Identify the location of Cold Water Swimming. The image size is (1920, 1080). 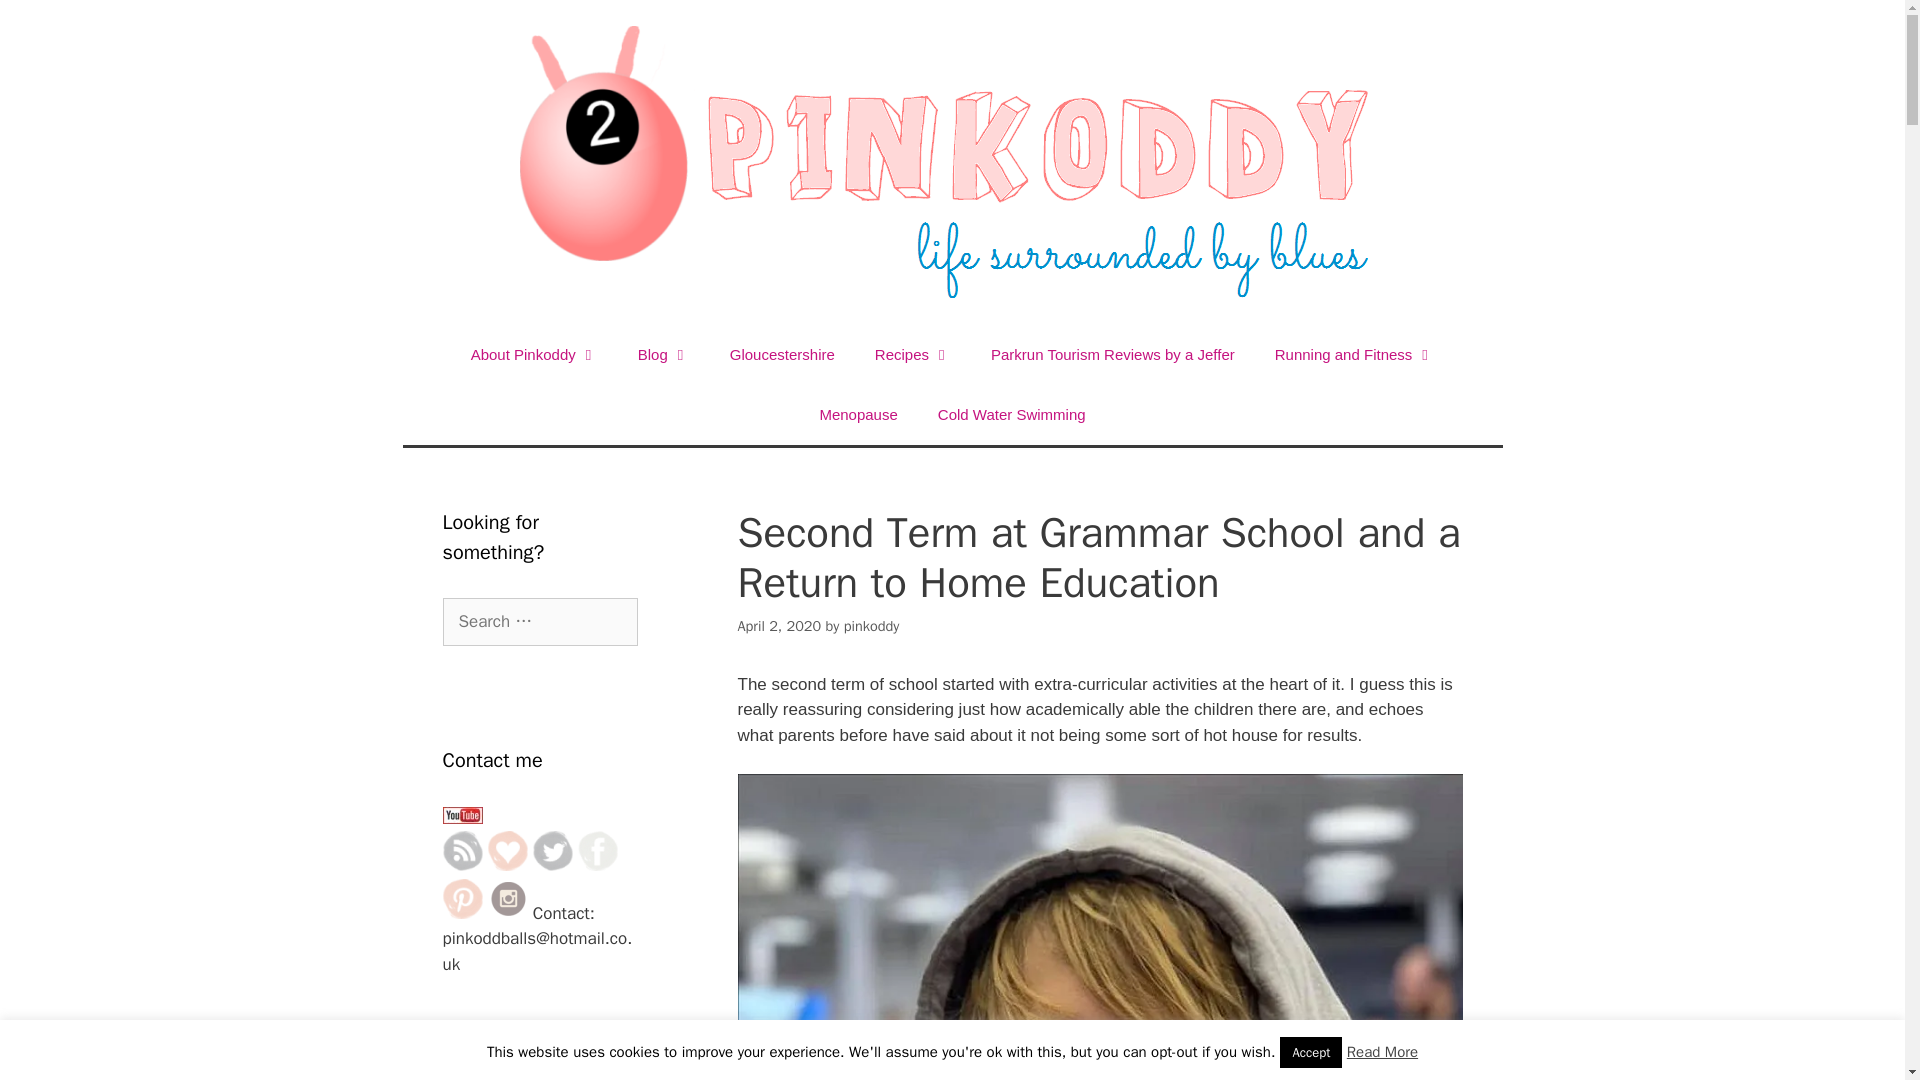
(1011, 414).